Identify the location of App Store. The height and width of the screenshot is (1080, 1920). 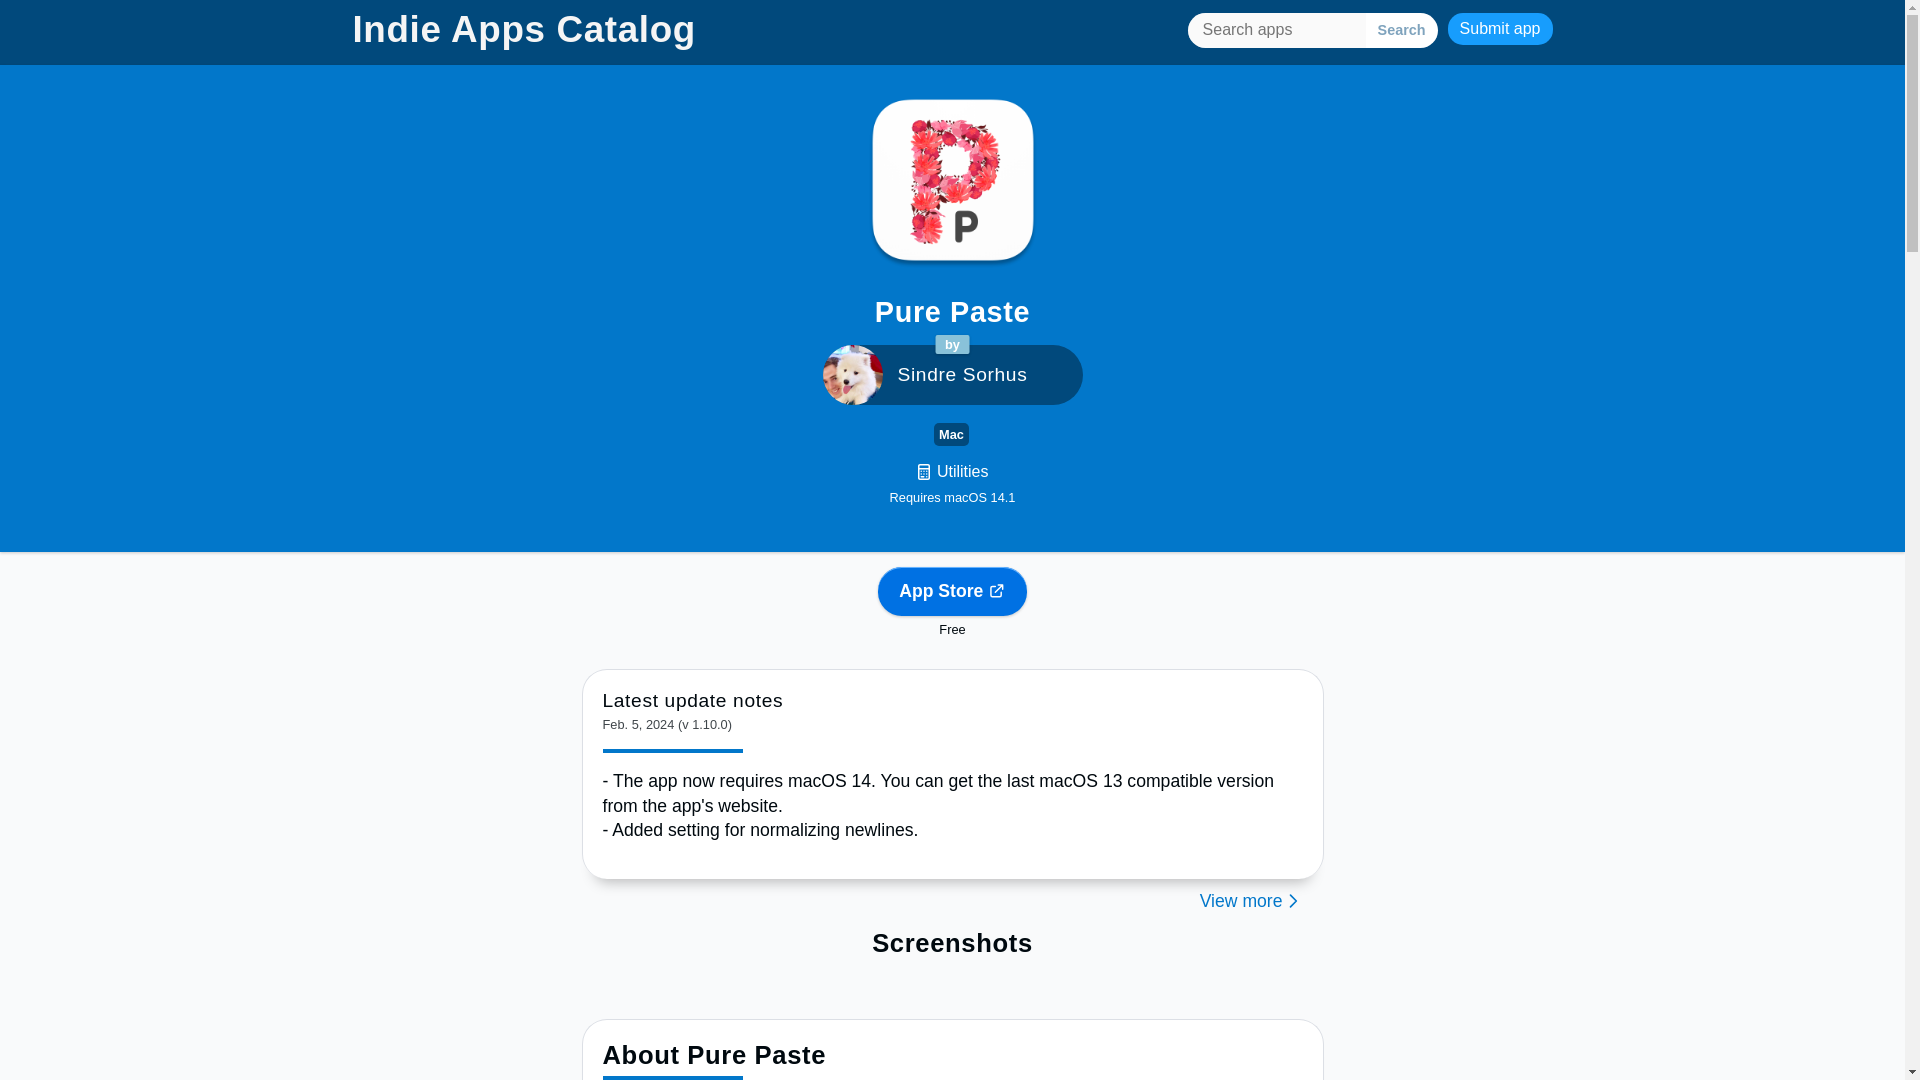
(952, 591).